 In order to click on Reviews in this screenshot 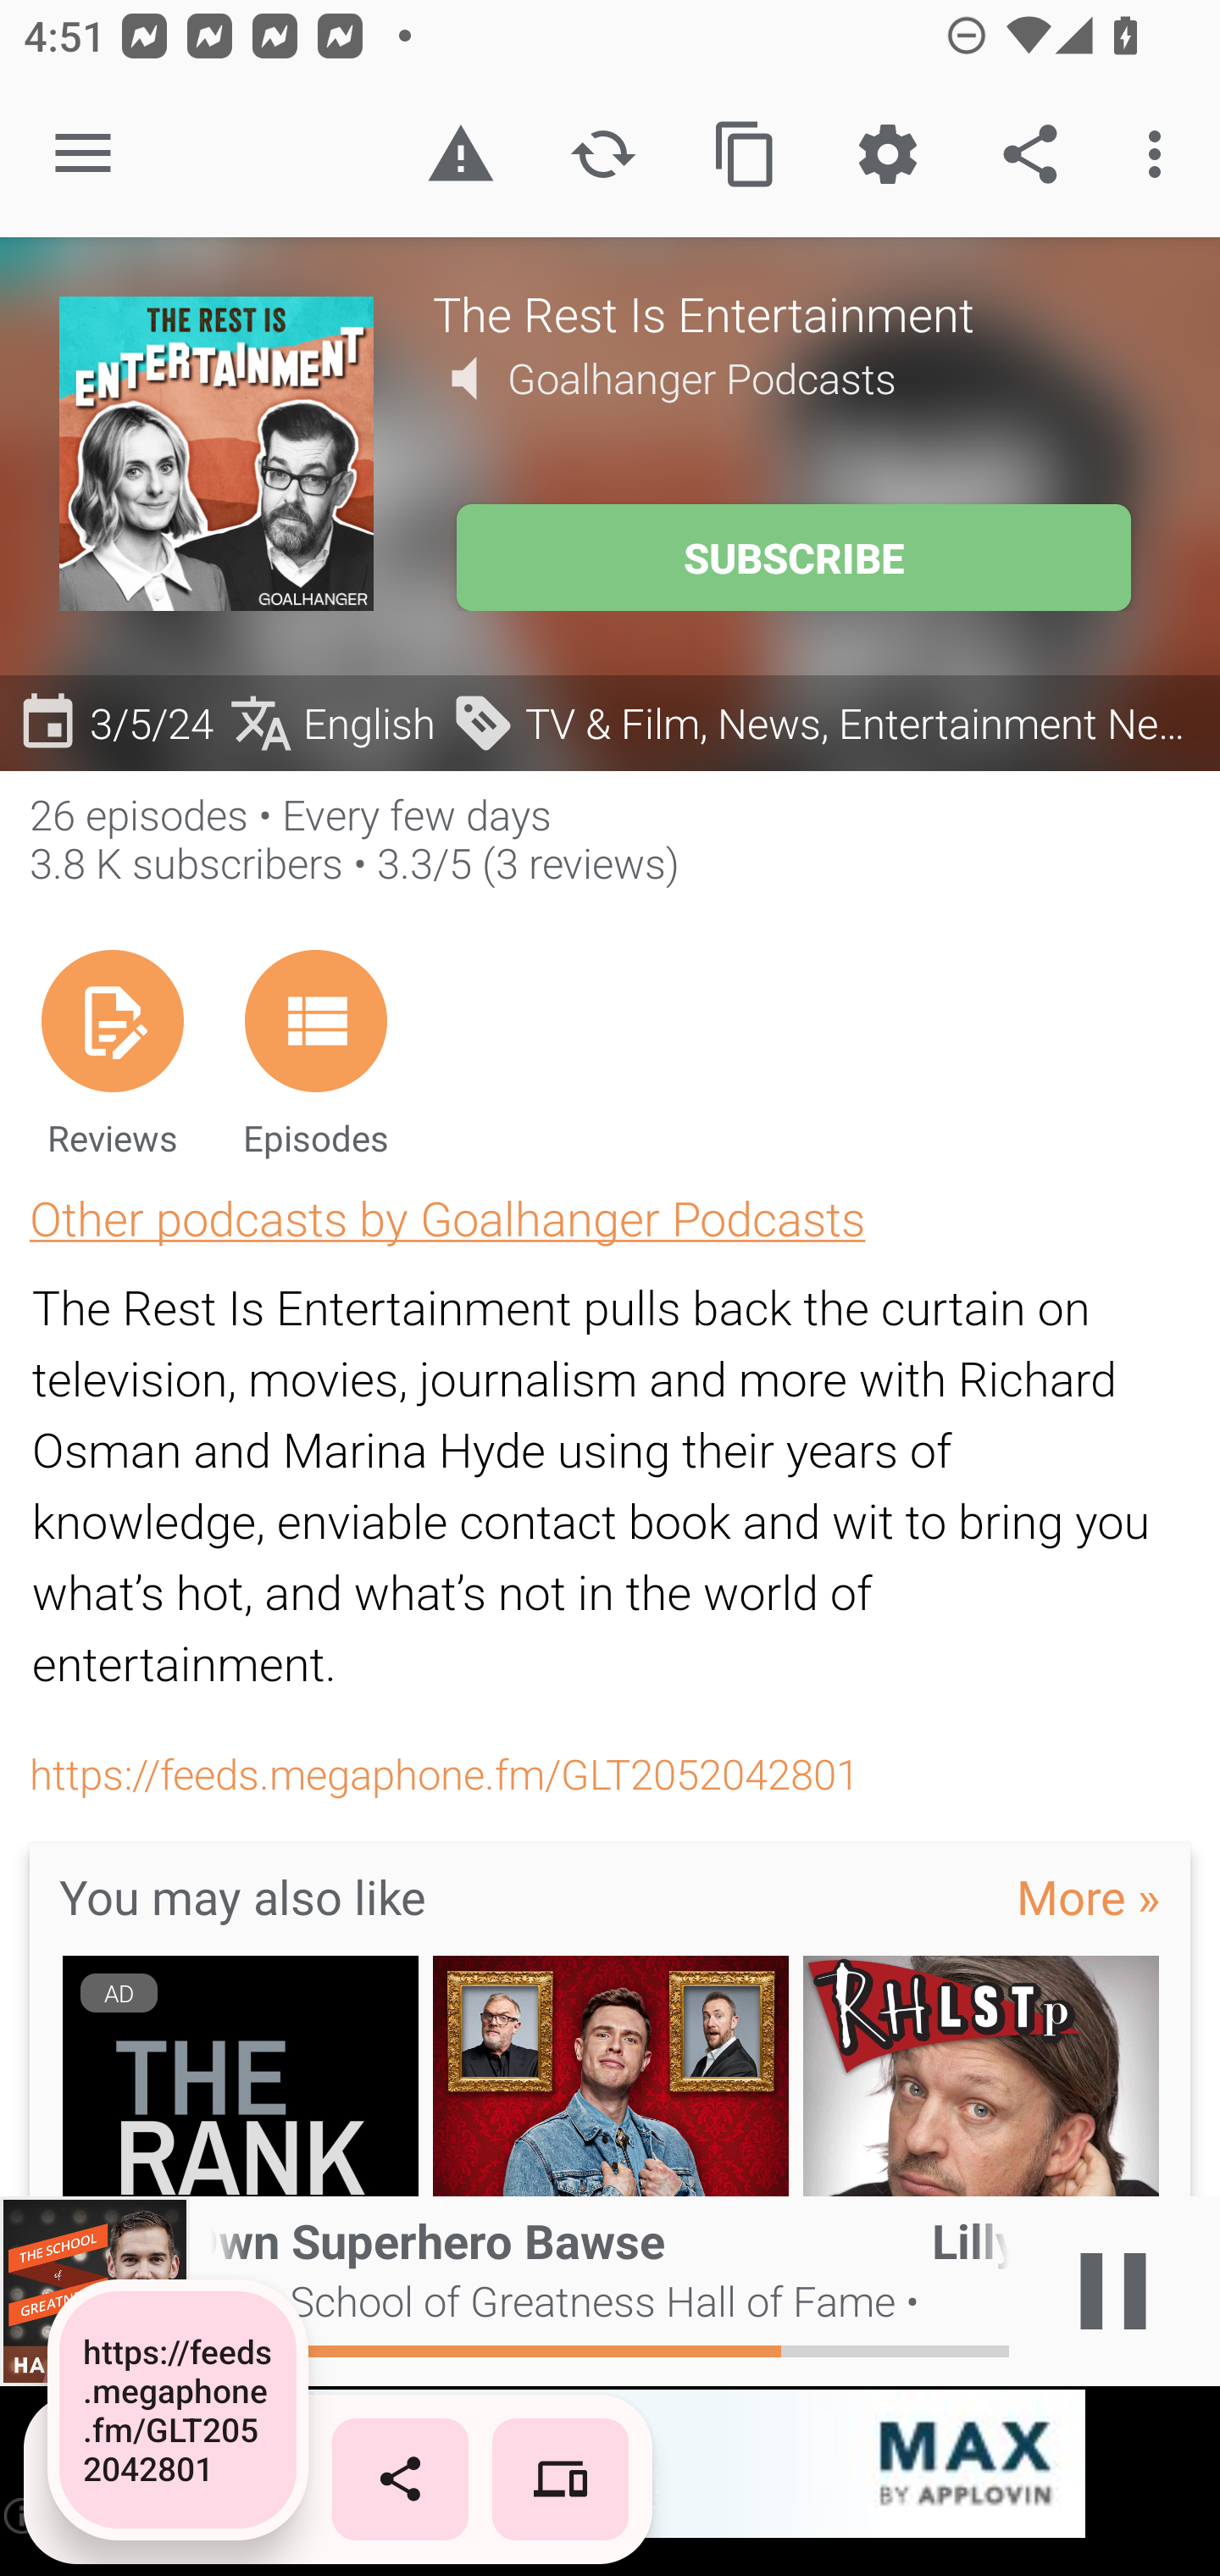, I will do `click(112, 1052)`.